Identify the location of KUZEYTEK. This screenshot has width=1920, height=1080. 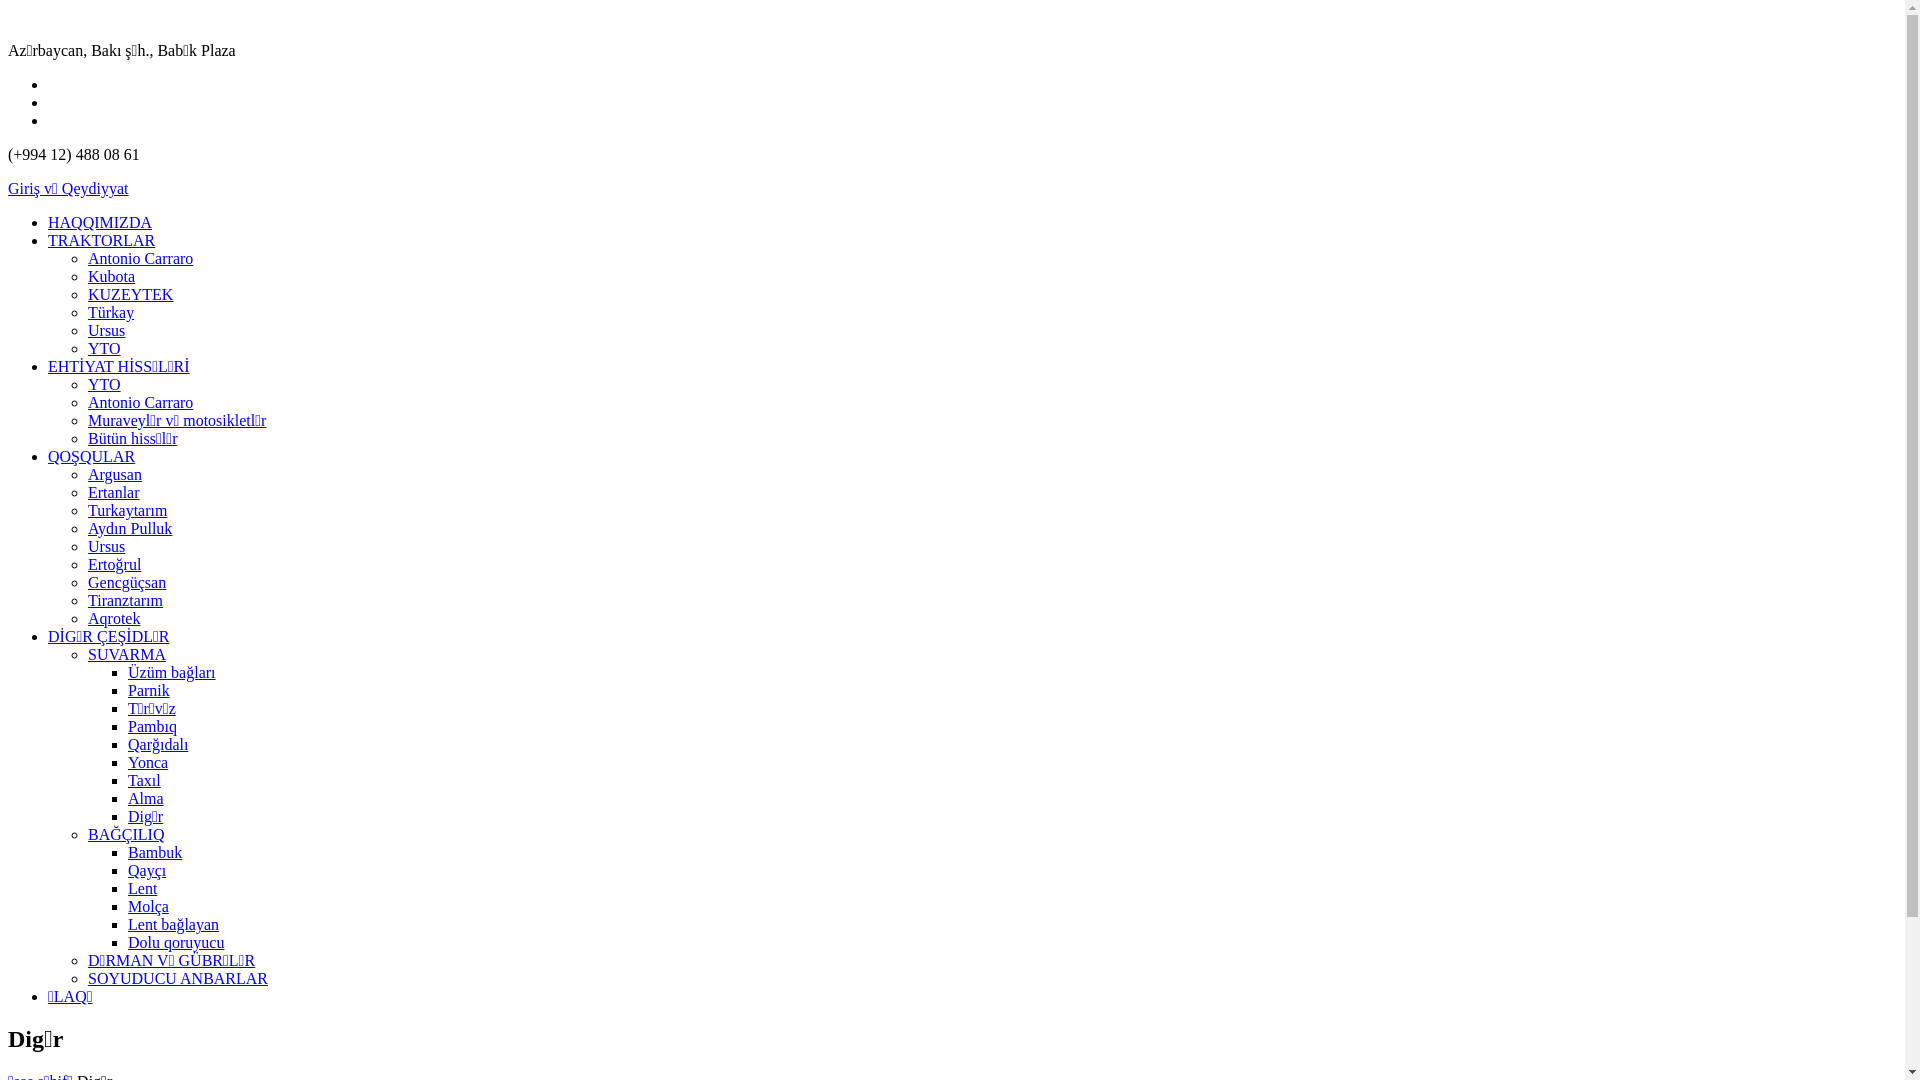
(130, 294).